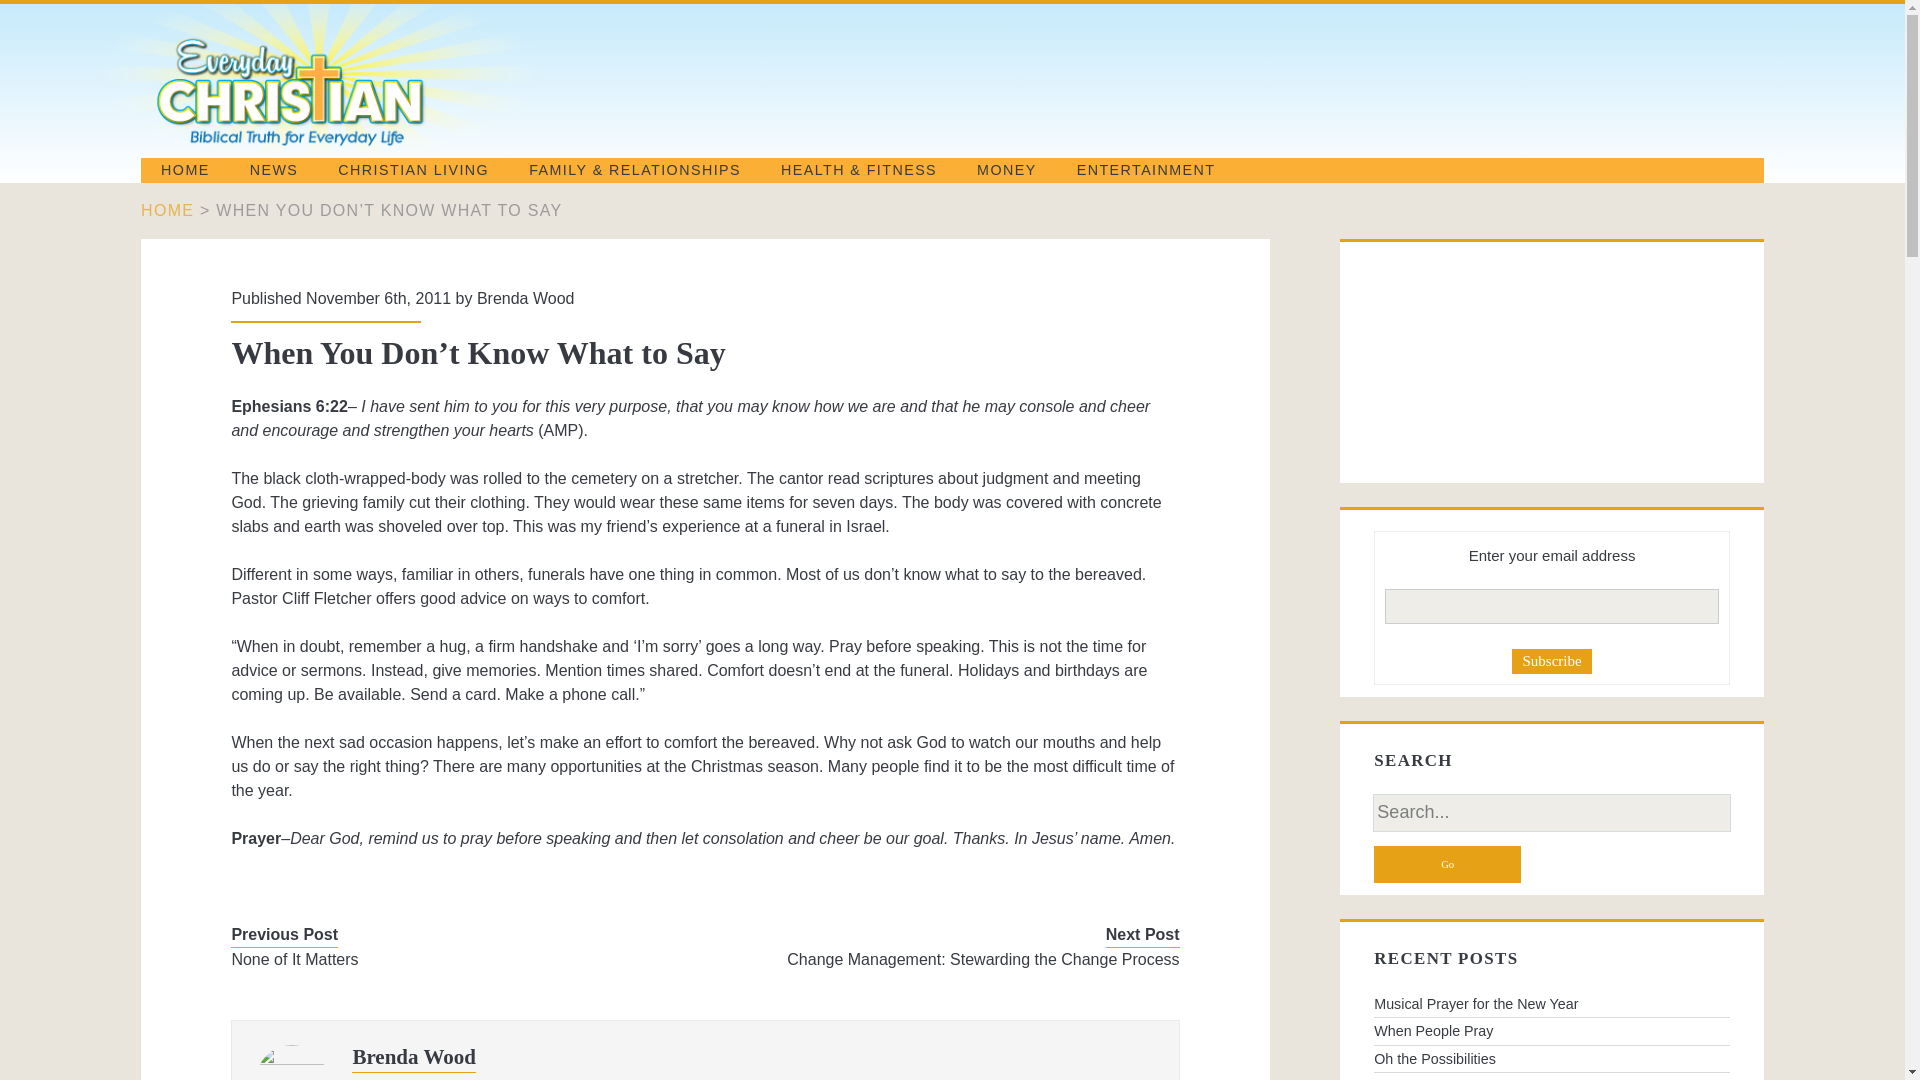 This screenshot has width=1920, height=1080. Describe the element at coordinates (368, 144) in the screenshot. I see `EVERYDAY CHRISTIAN` at that location.